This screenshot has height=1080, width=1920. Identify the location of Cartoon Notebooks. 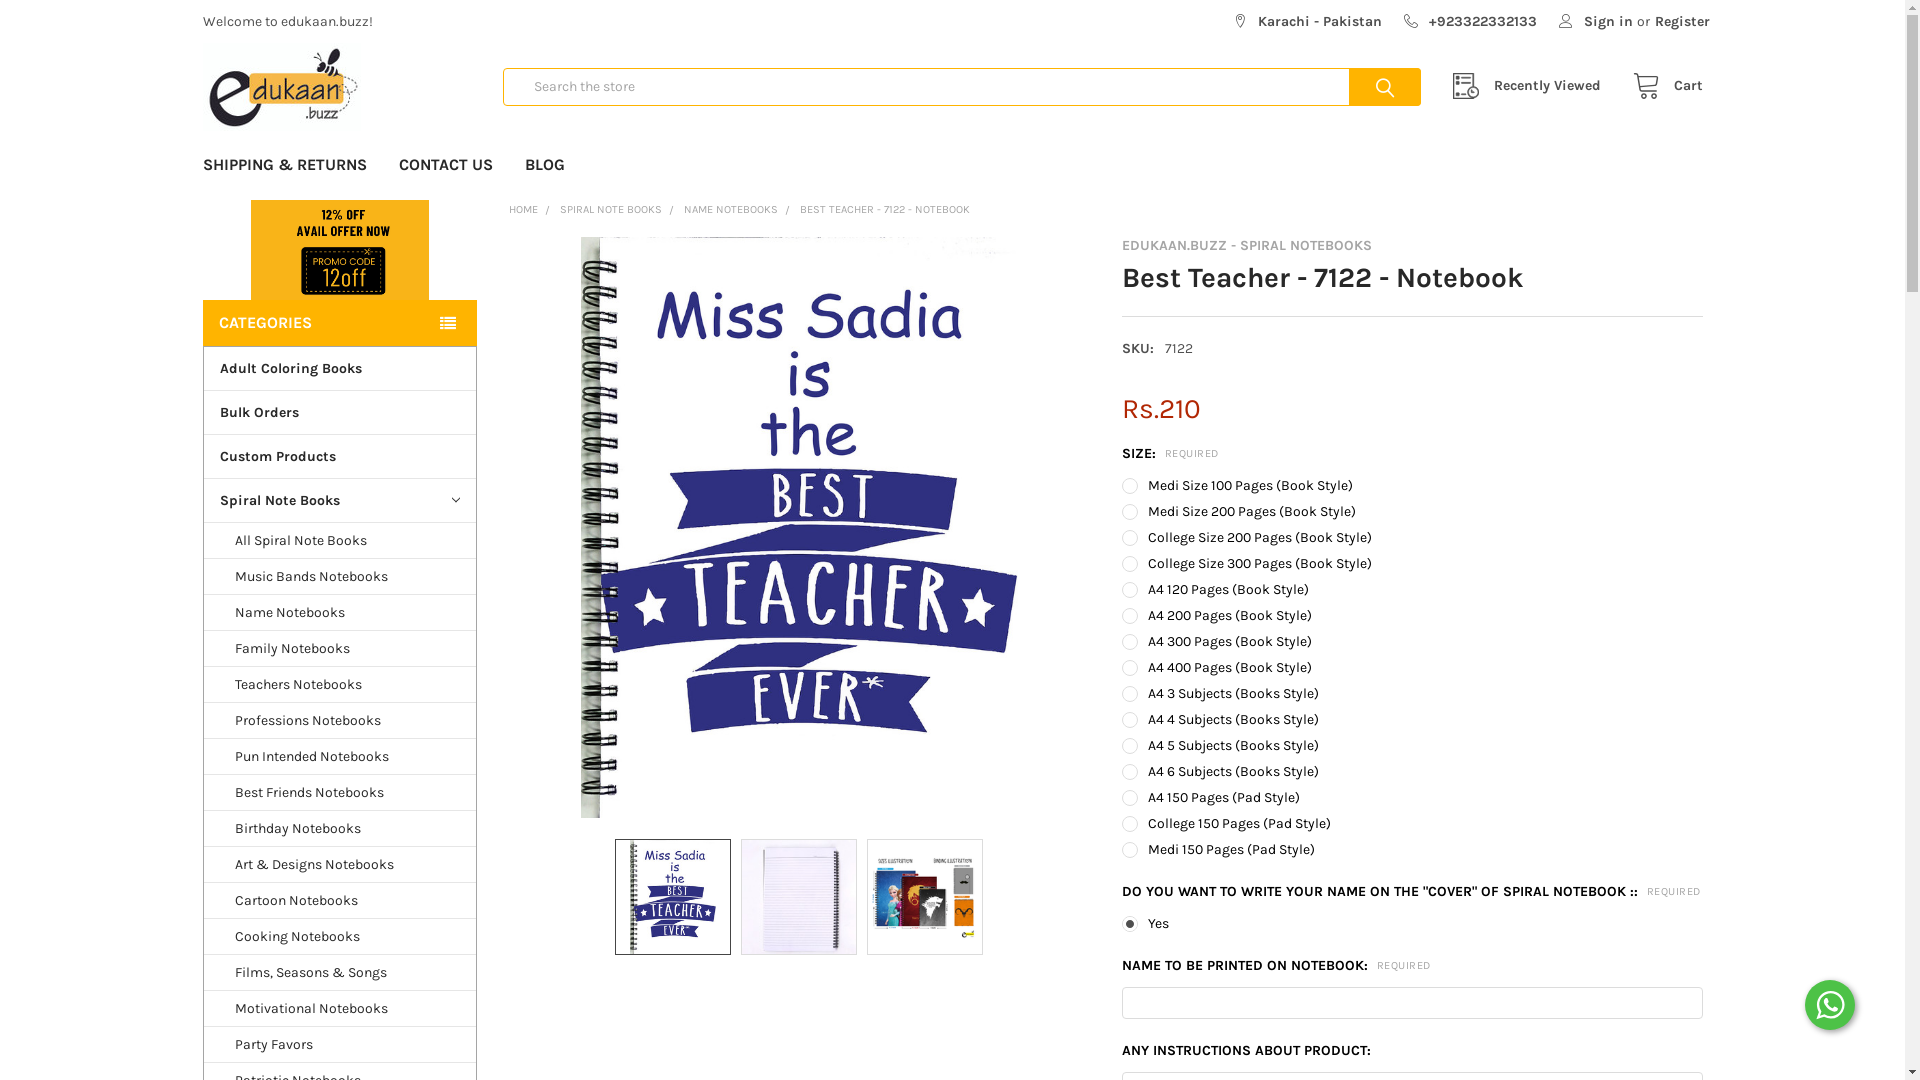
(340, 900).